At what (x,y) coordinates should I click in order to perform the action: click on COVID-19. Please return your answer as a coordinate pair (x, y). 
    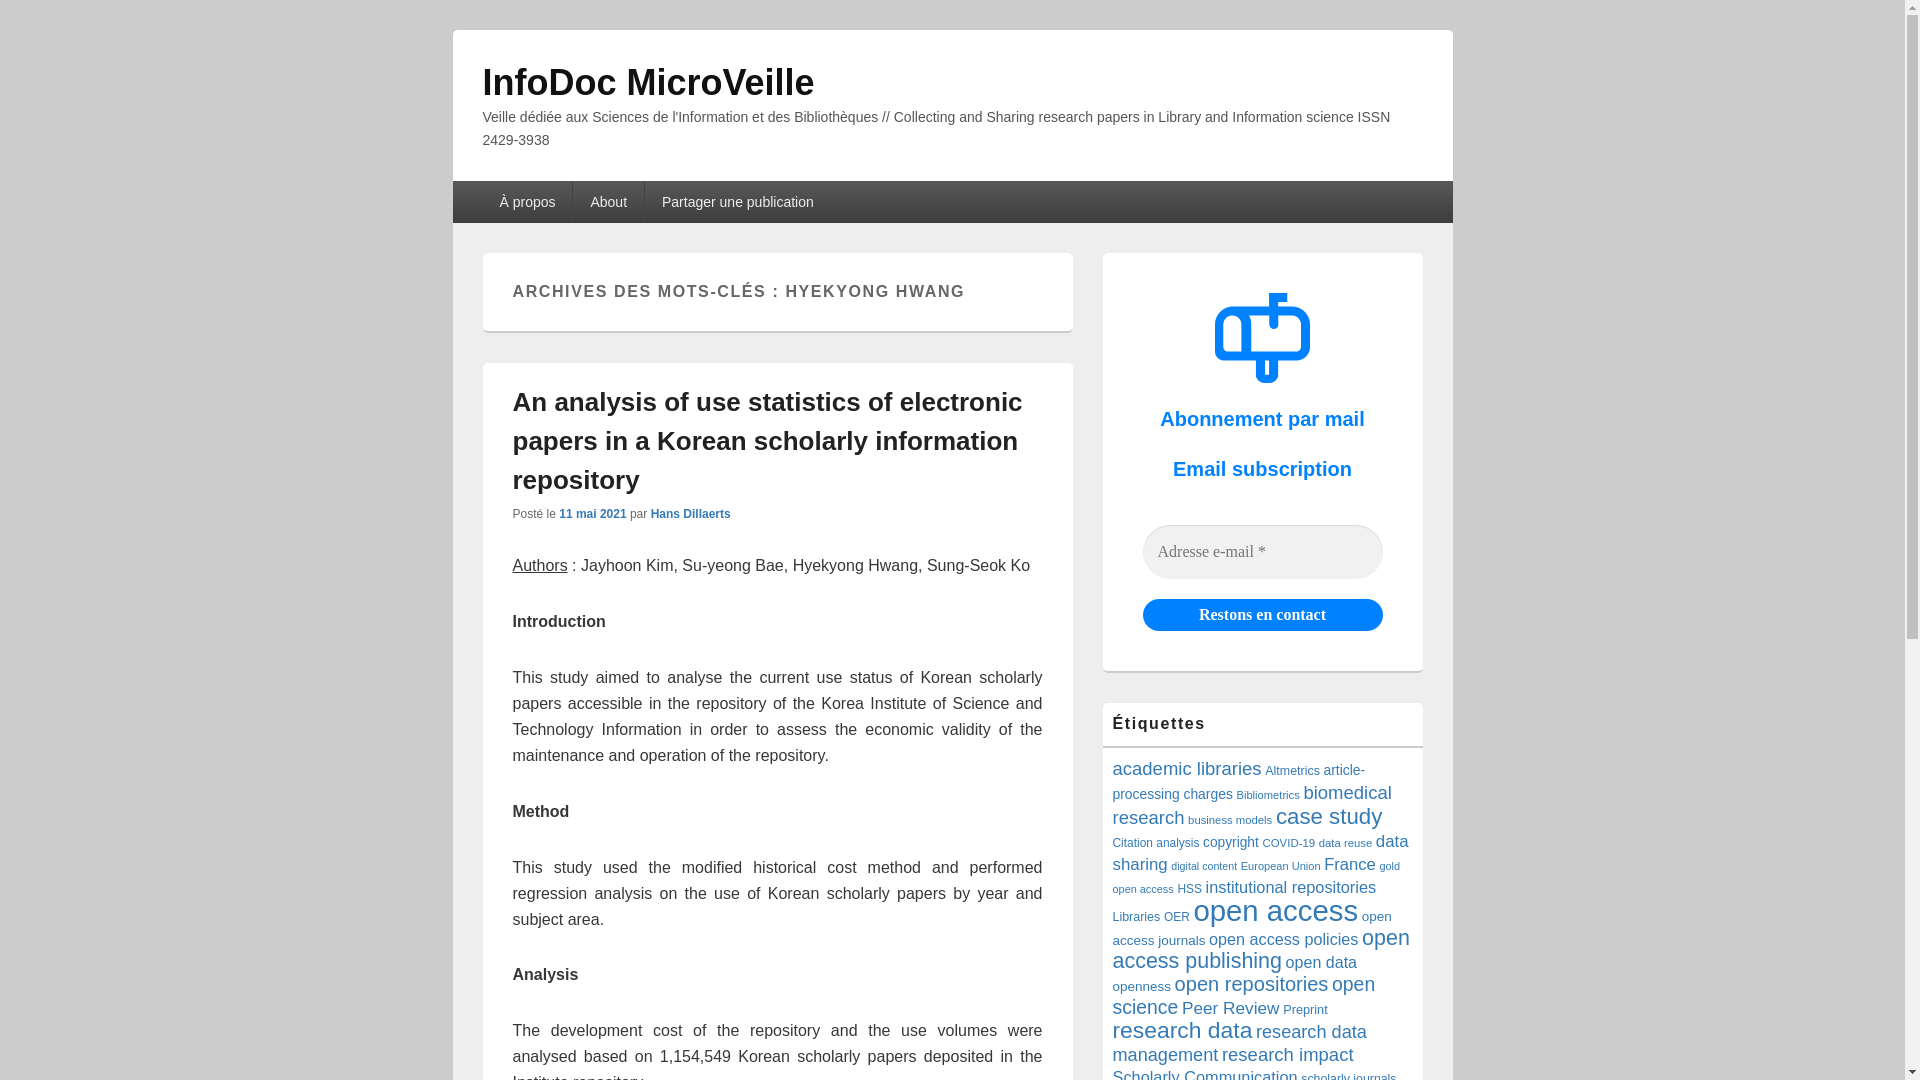
    Looking at the image, I should click on (1288, 842).